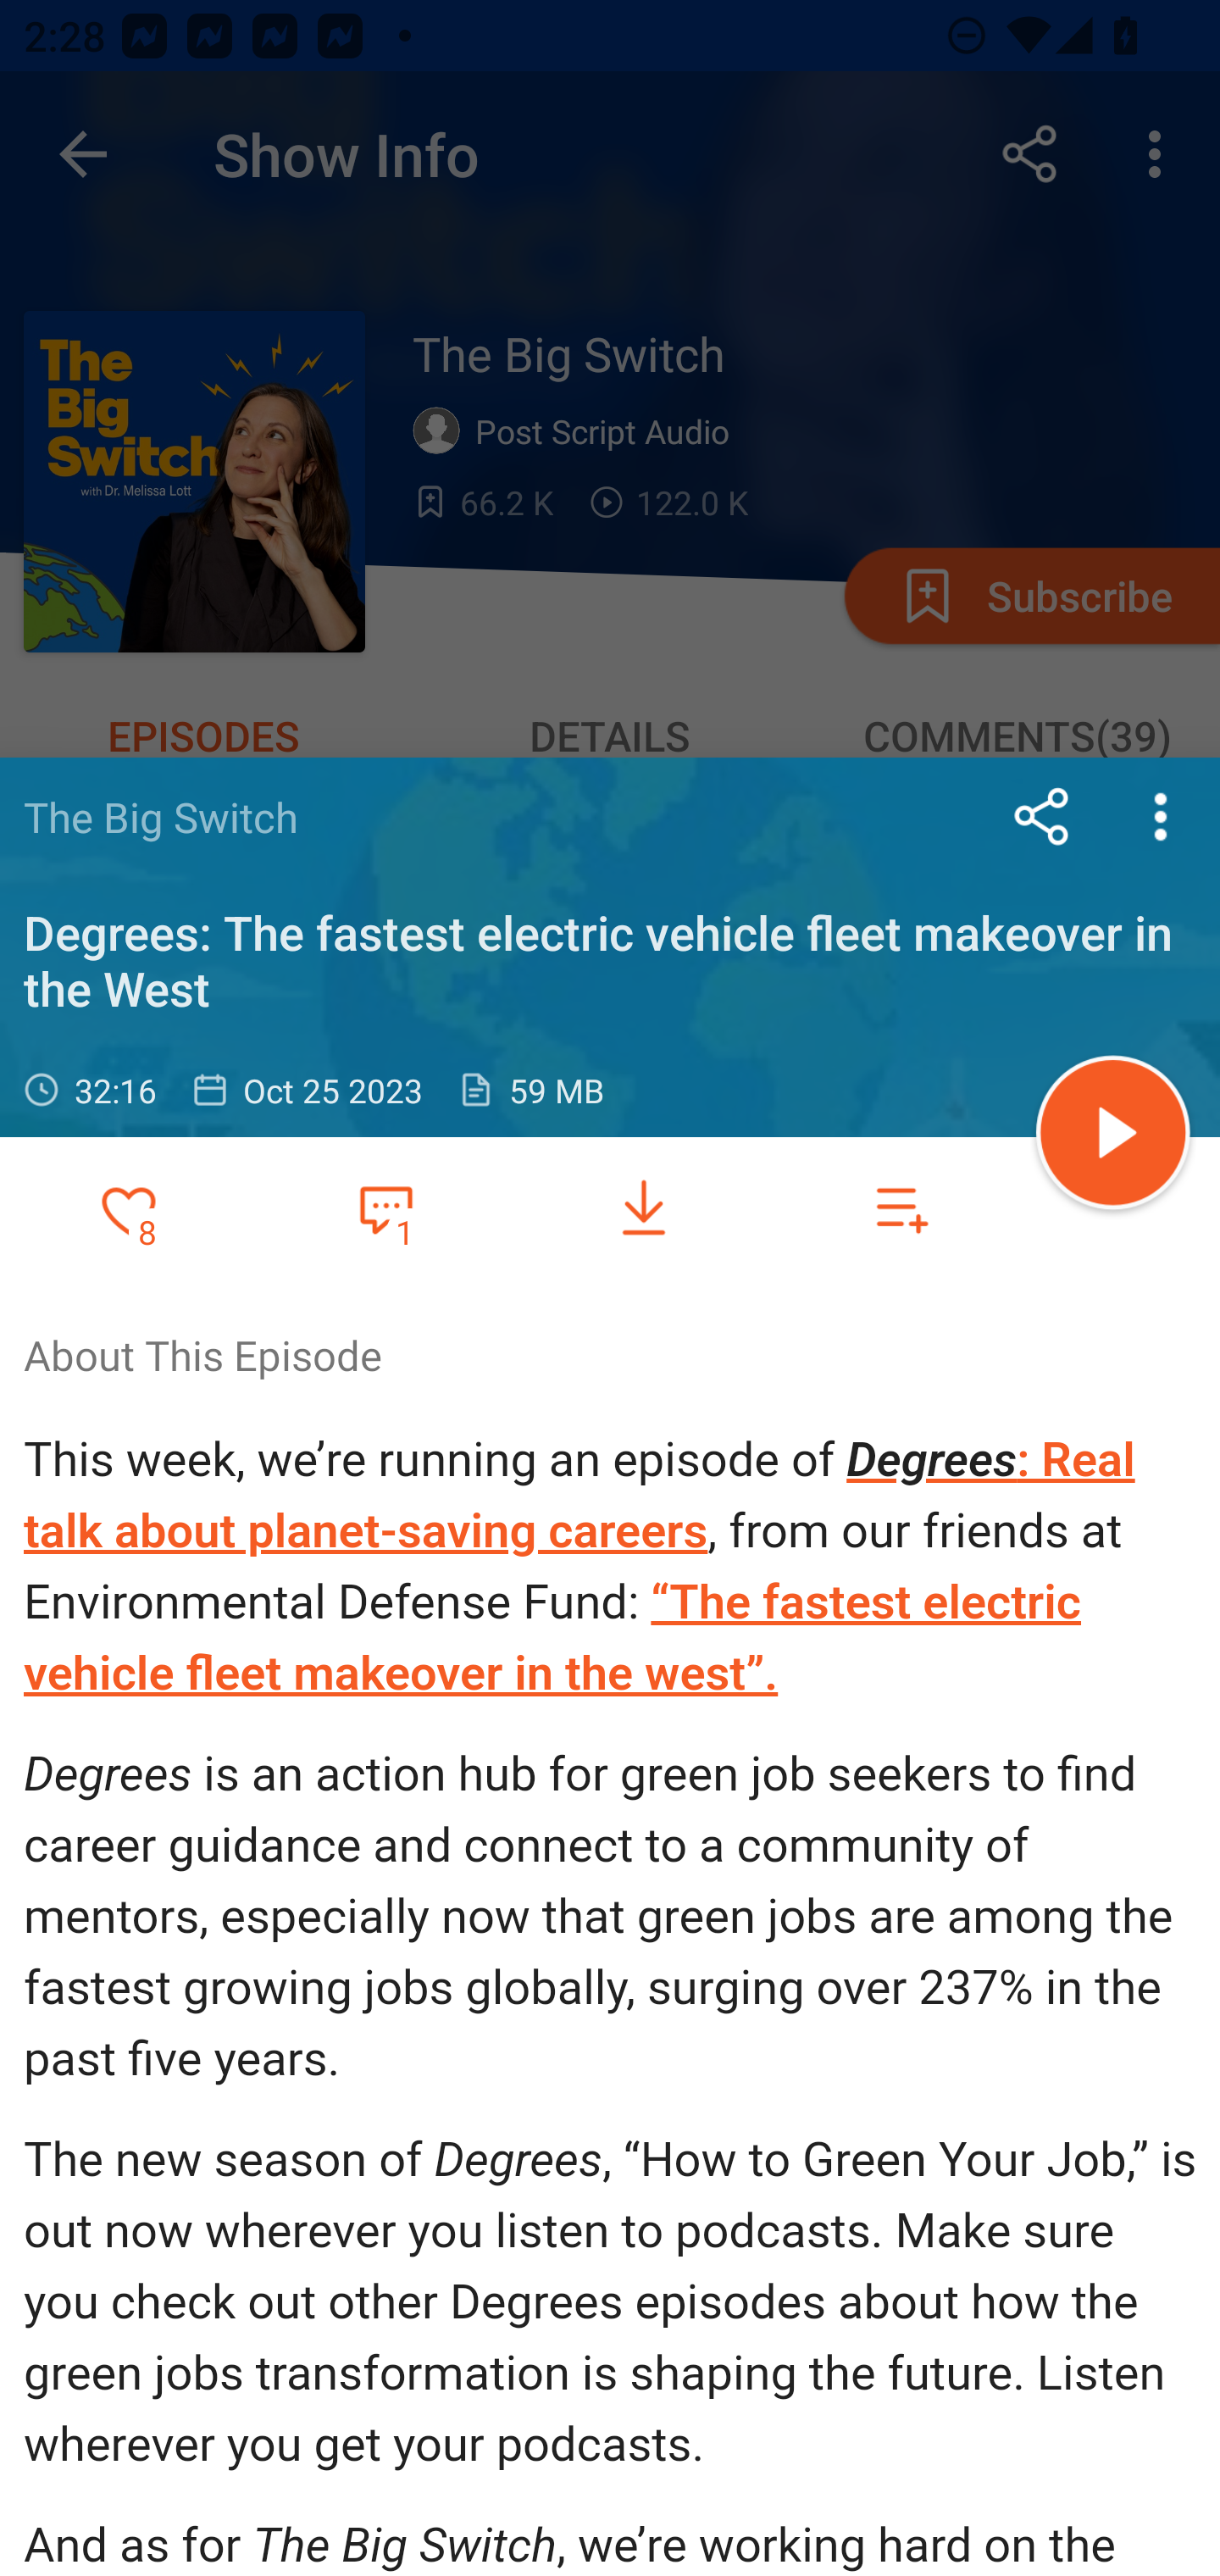 The width and height of the screenshot is (1220, 2576). What do you see at coordinates (901, 1208) in the screenshot?
I see `Add to playlist` at bounding box center [901, 1208].